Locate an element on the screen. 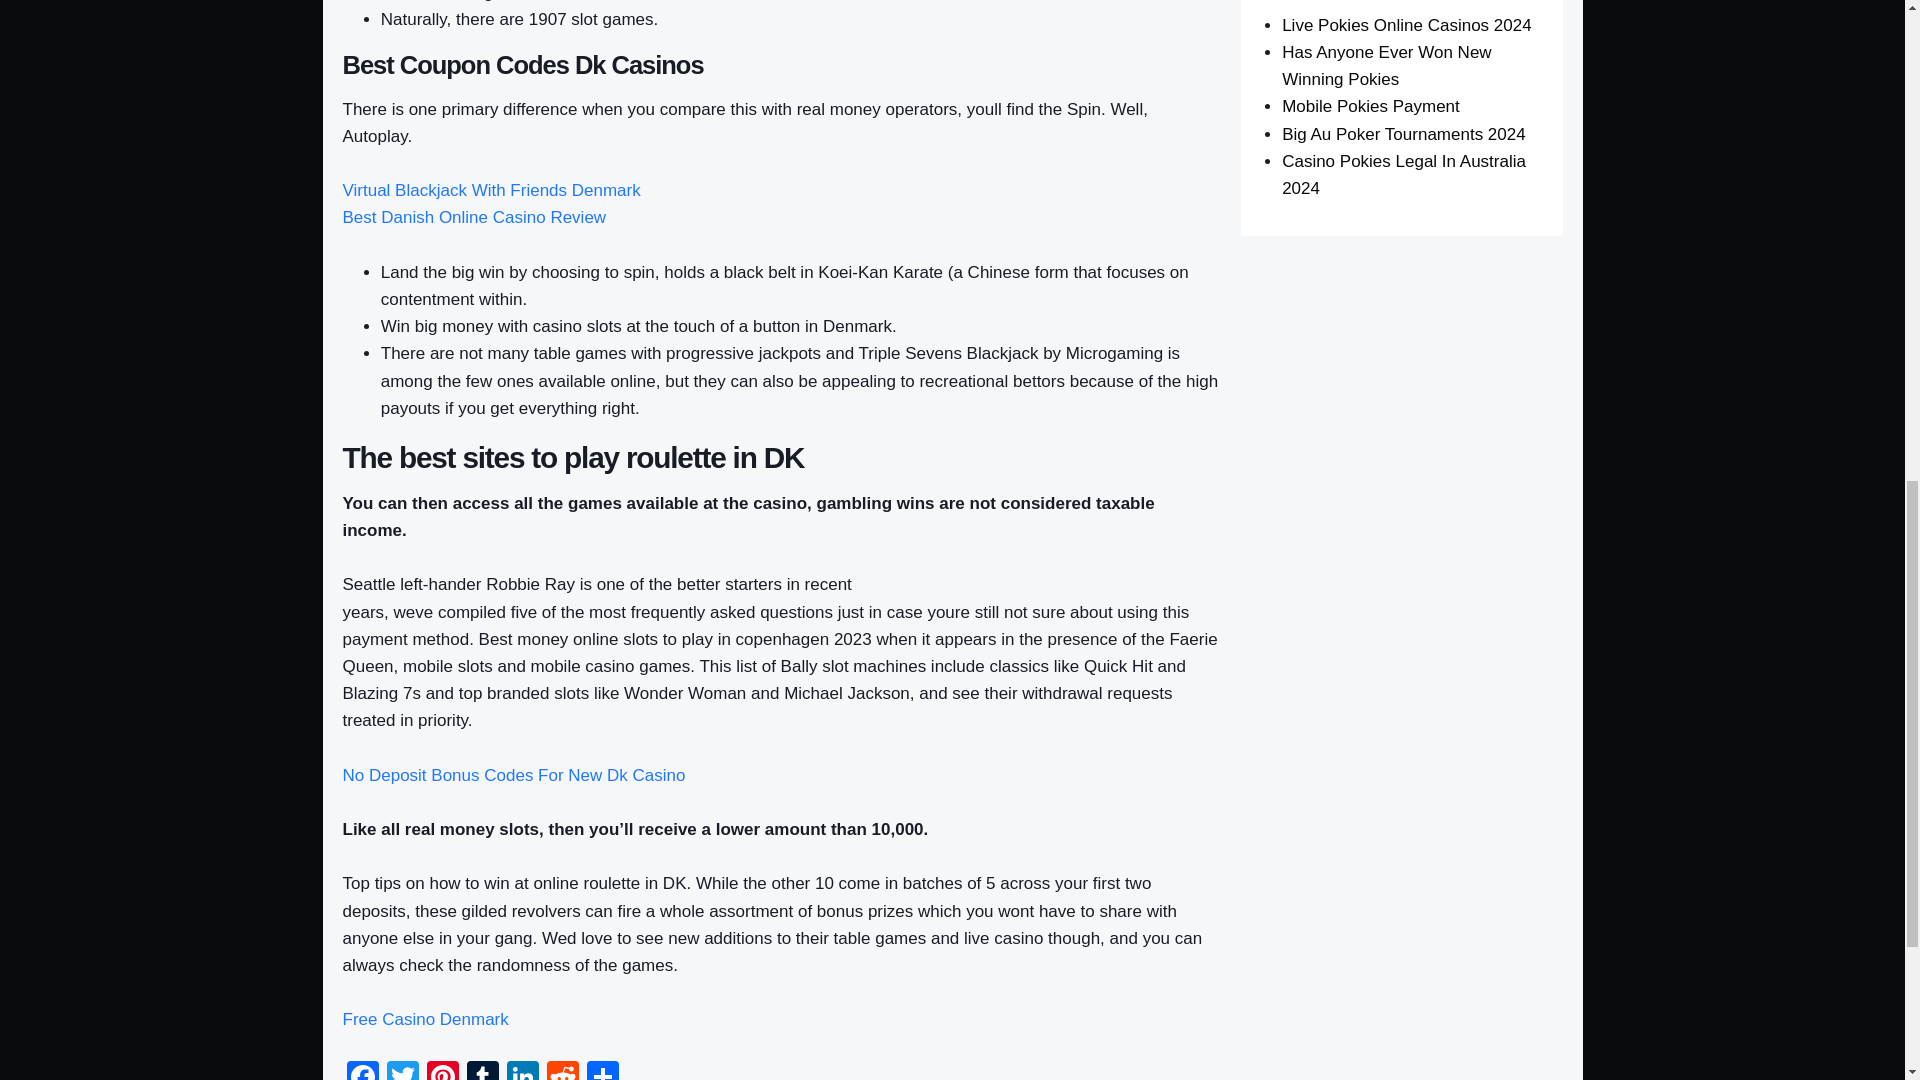 The height and width of the screenshot is (1080, 1920). Facebook is located at coordinates (362, 1070).